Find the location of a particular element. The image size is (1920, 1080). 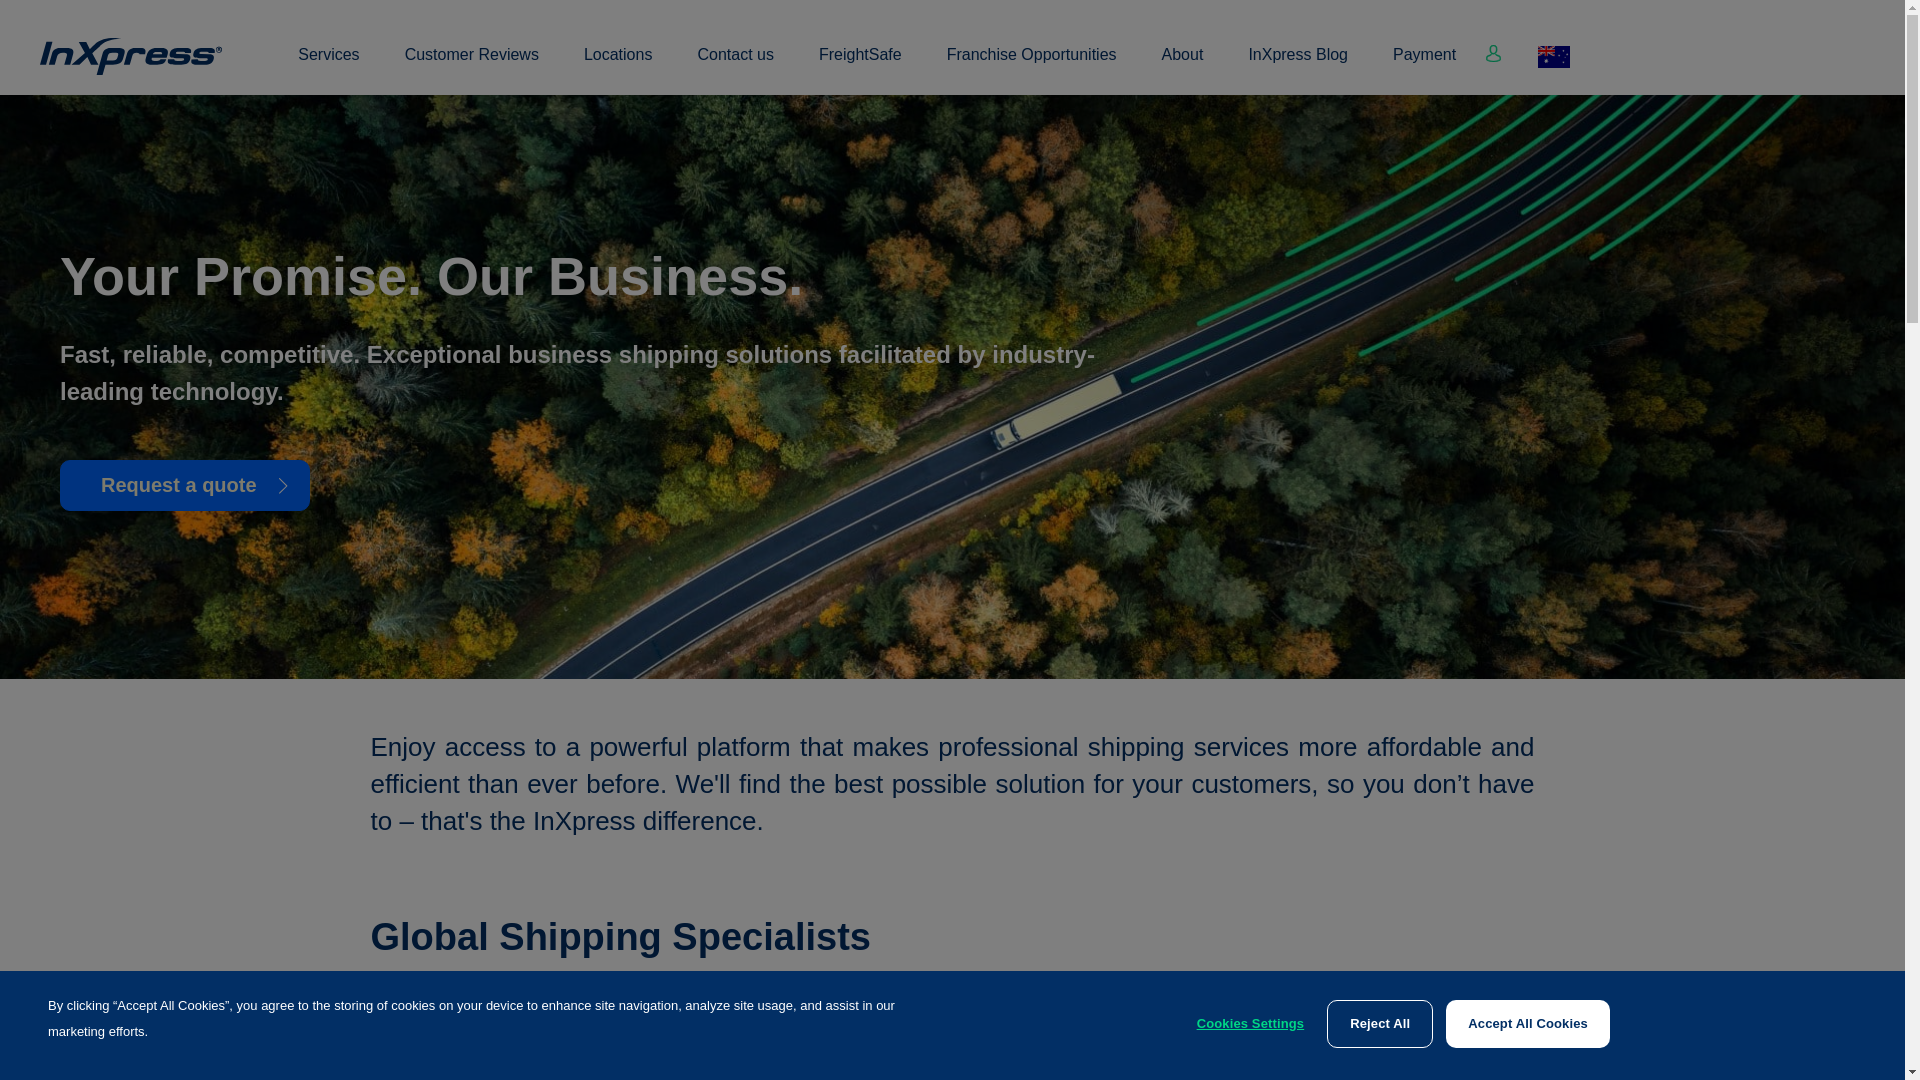

Payment is located at coordinates (1424, 66).